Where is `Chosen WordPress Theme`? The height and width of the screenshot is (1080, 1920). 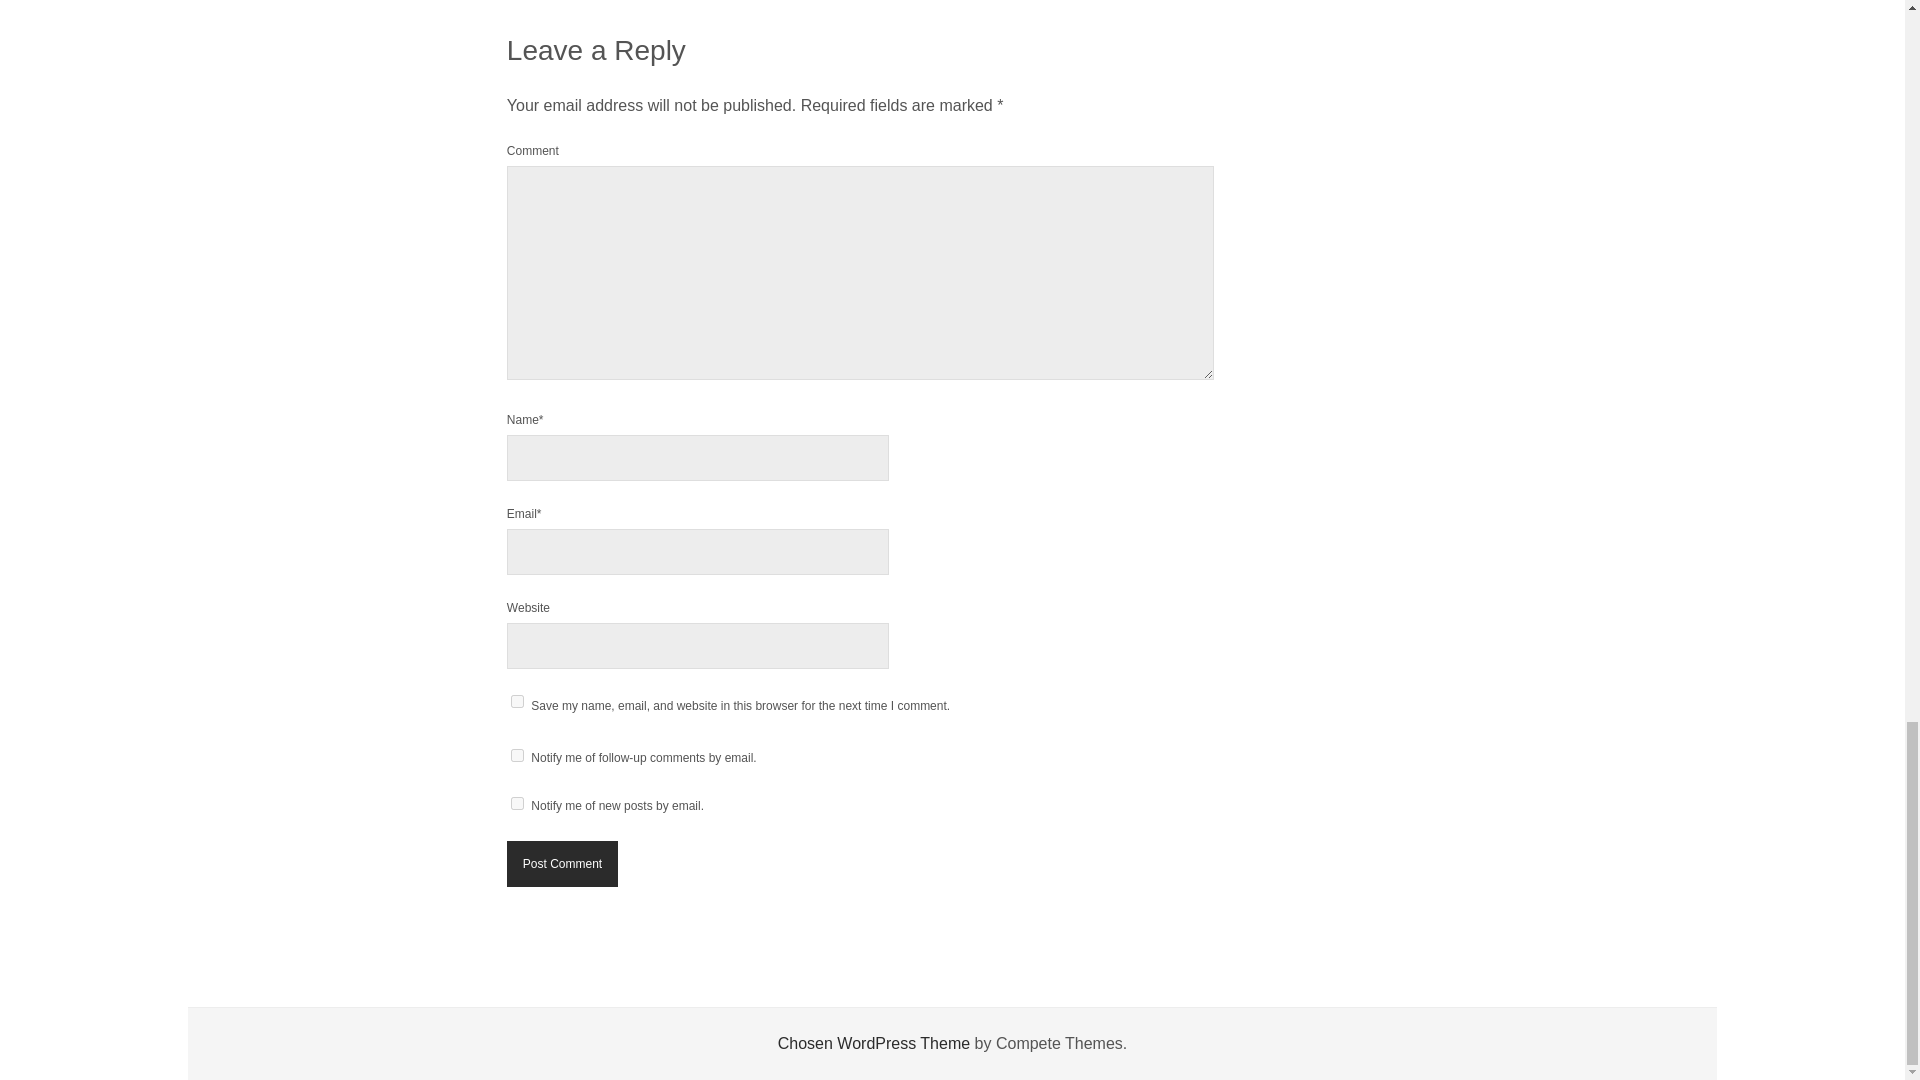
Chosen WordPress Theme is located at coordinates (873, 1042).